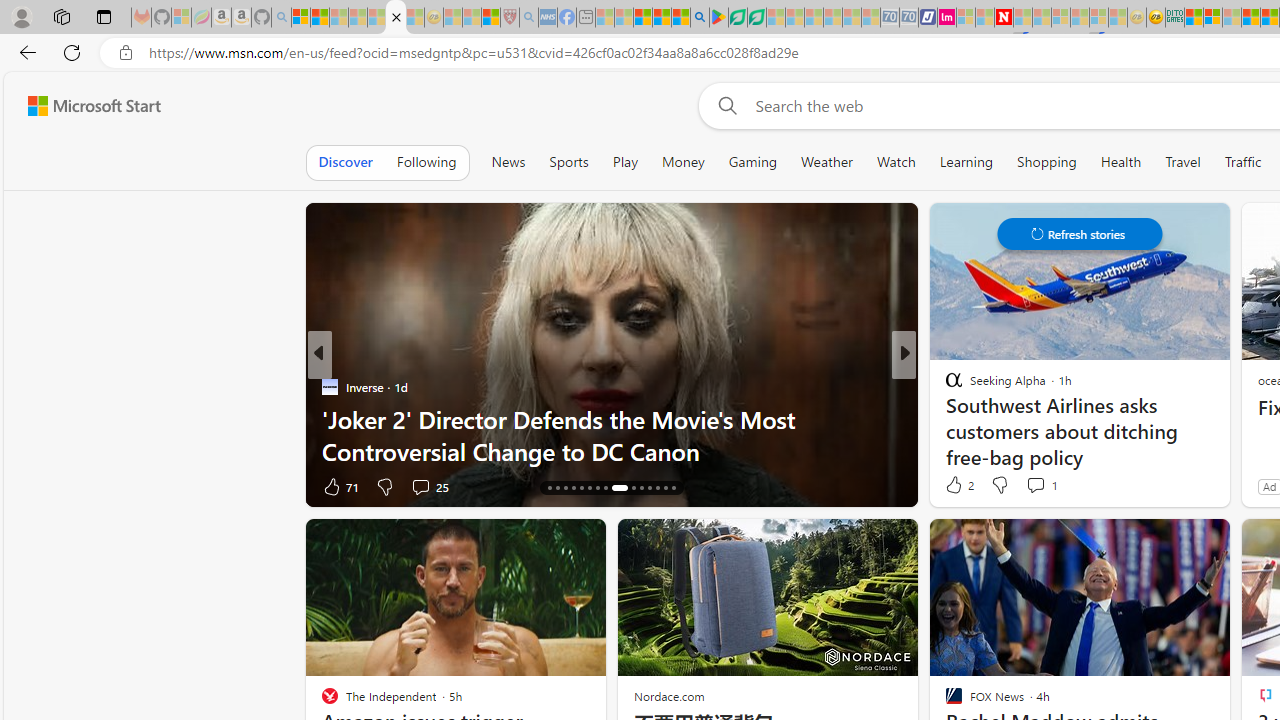 The width and height of the screenshot is (1280, 720). Describe the element at coordinates (958, 484) in the screenshot. I see `2 Like` at that location.